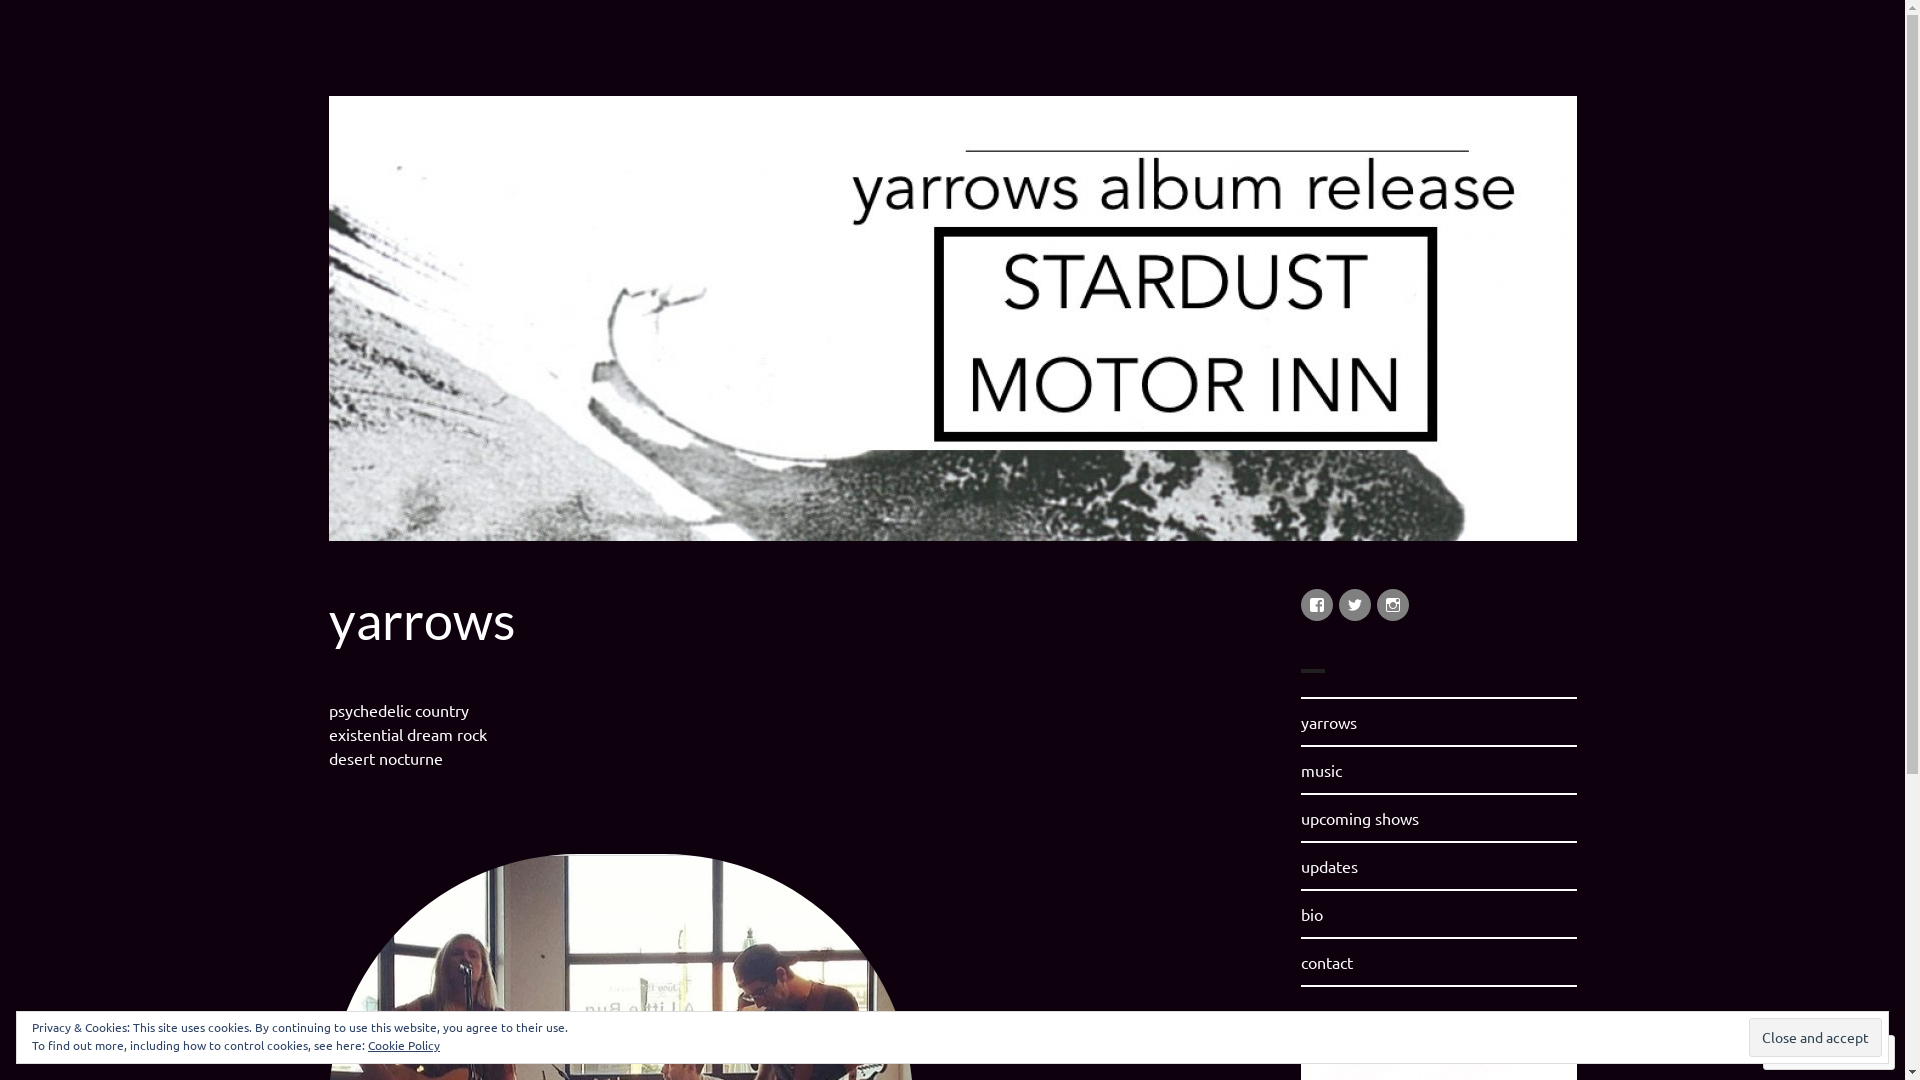 The image size is (1920, 1080). Describe the element at coordinates (1326, 962) in the screenshot. I see `contact` at that location.